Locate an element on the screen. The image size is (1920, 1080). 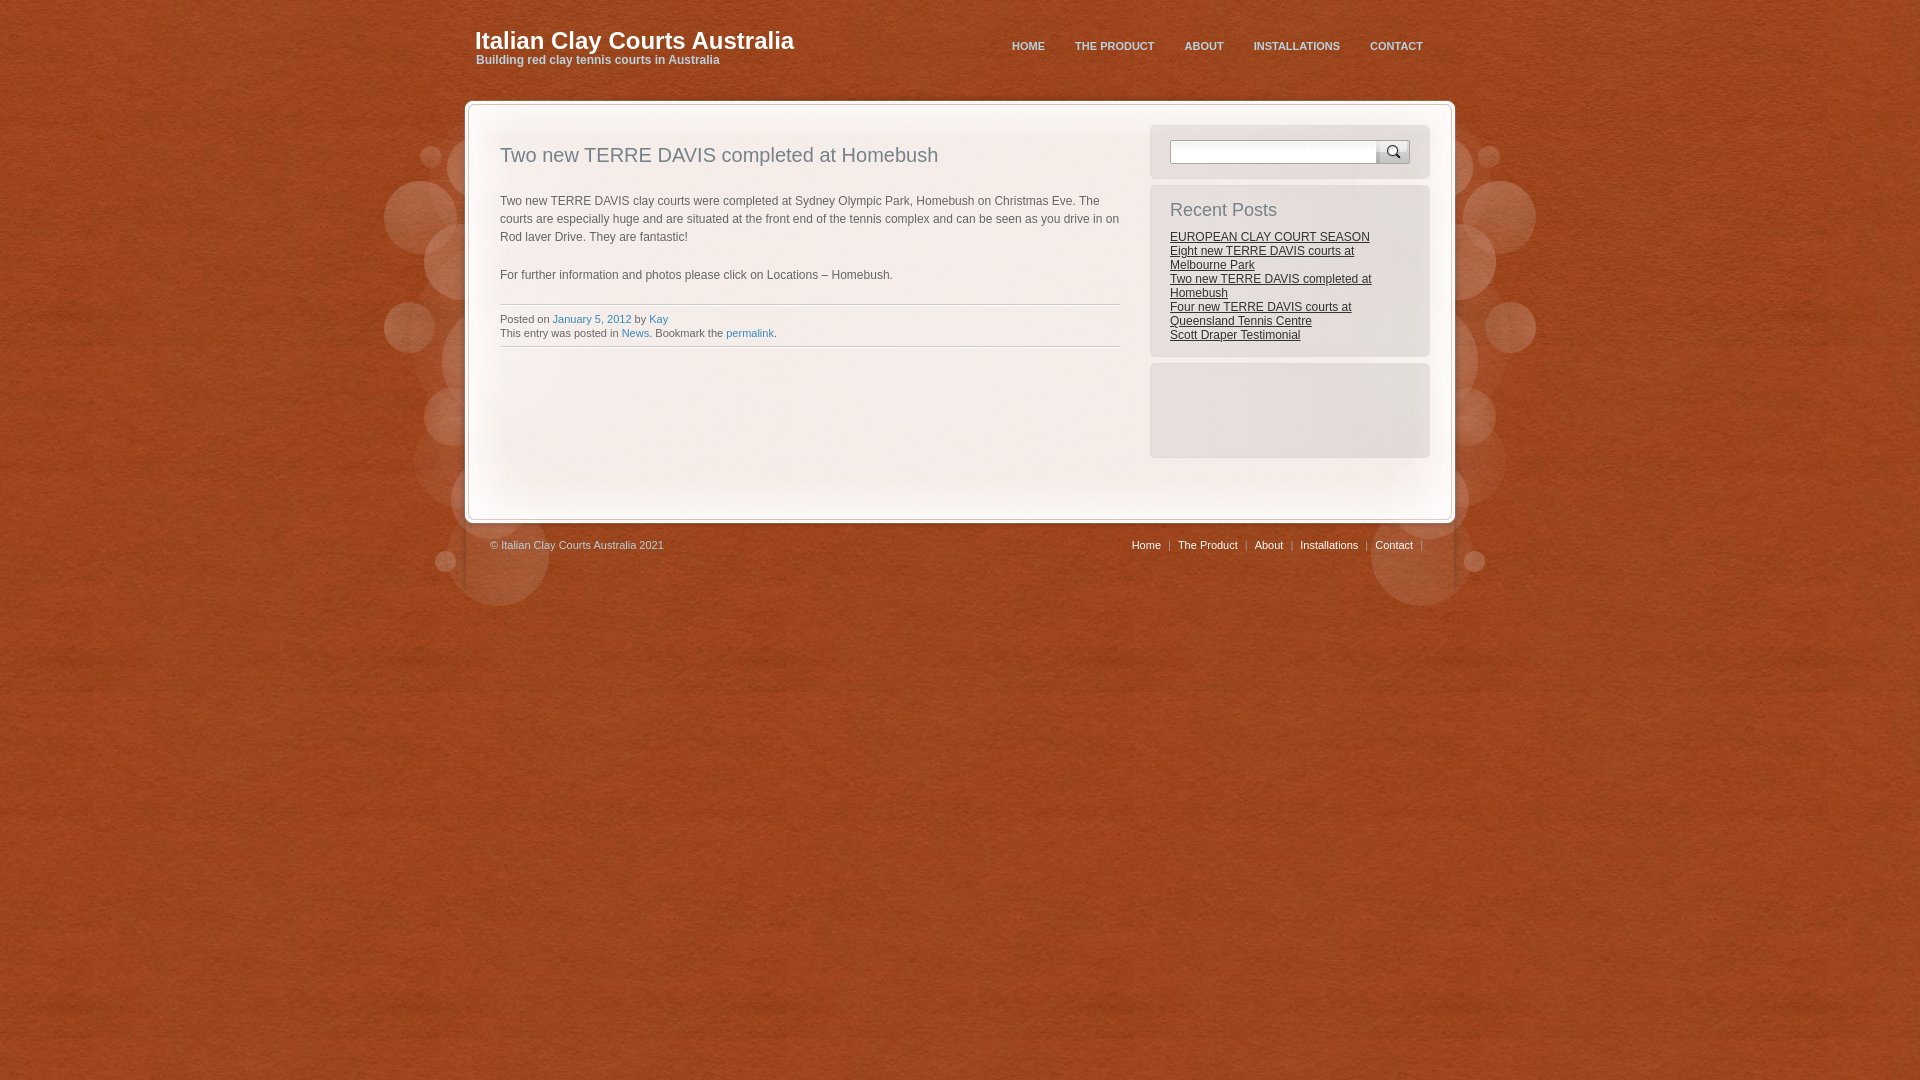
HOME is located at coordinates (1028, 46).